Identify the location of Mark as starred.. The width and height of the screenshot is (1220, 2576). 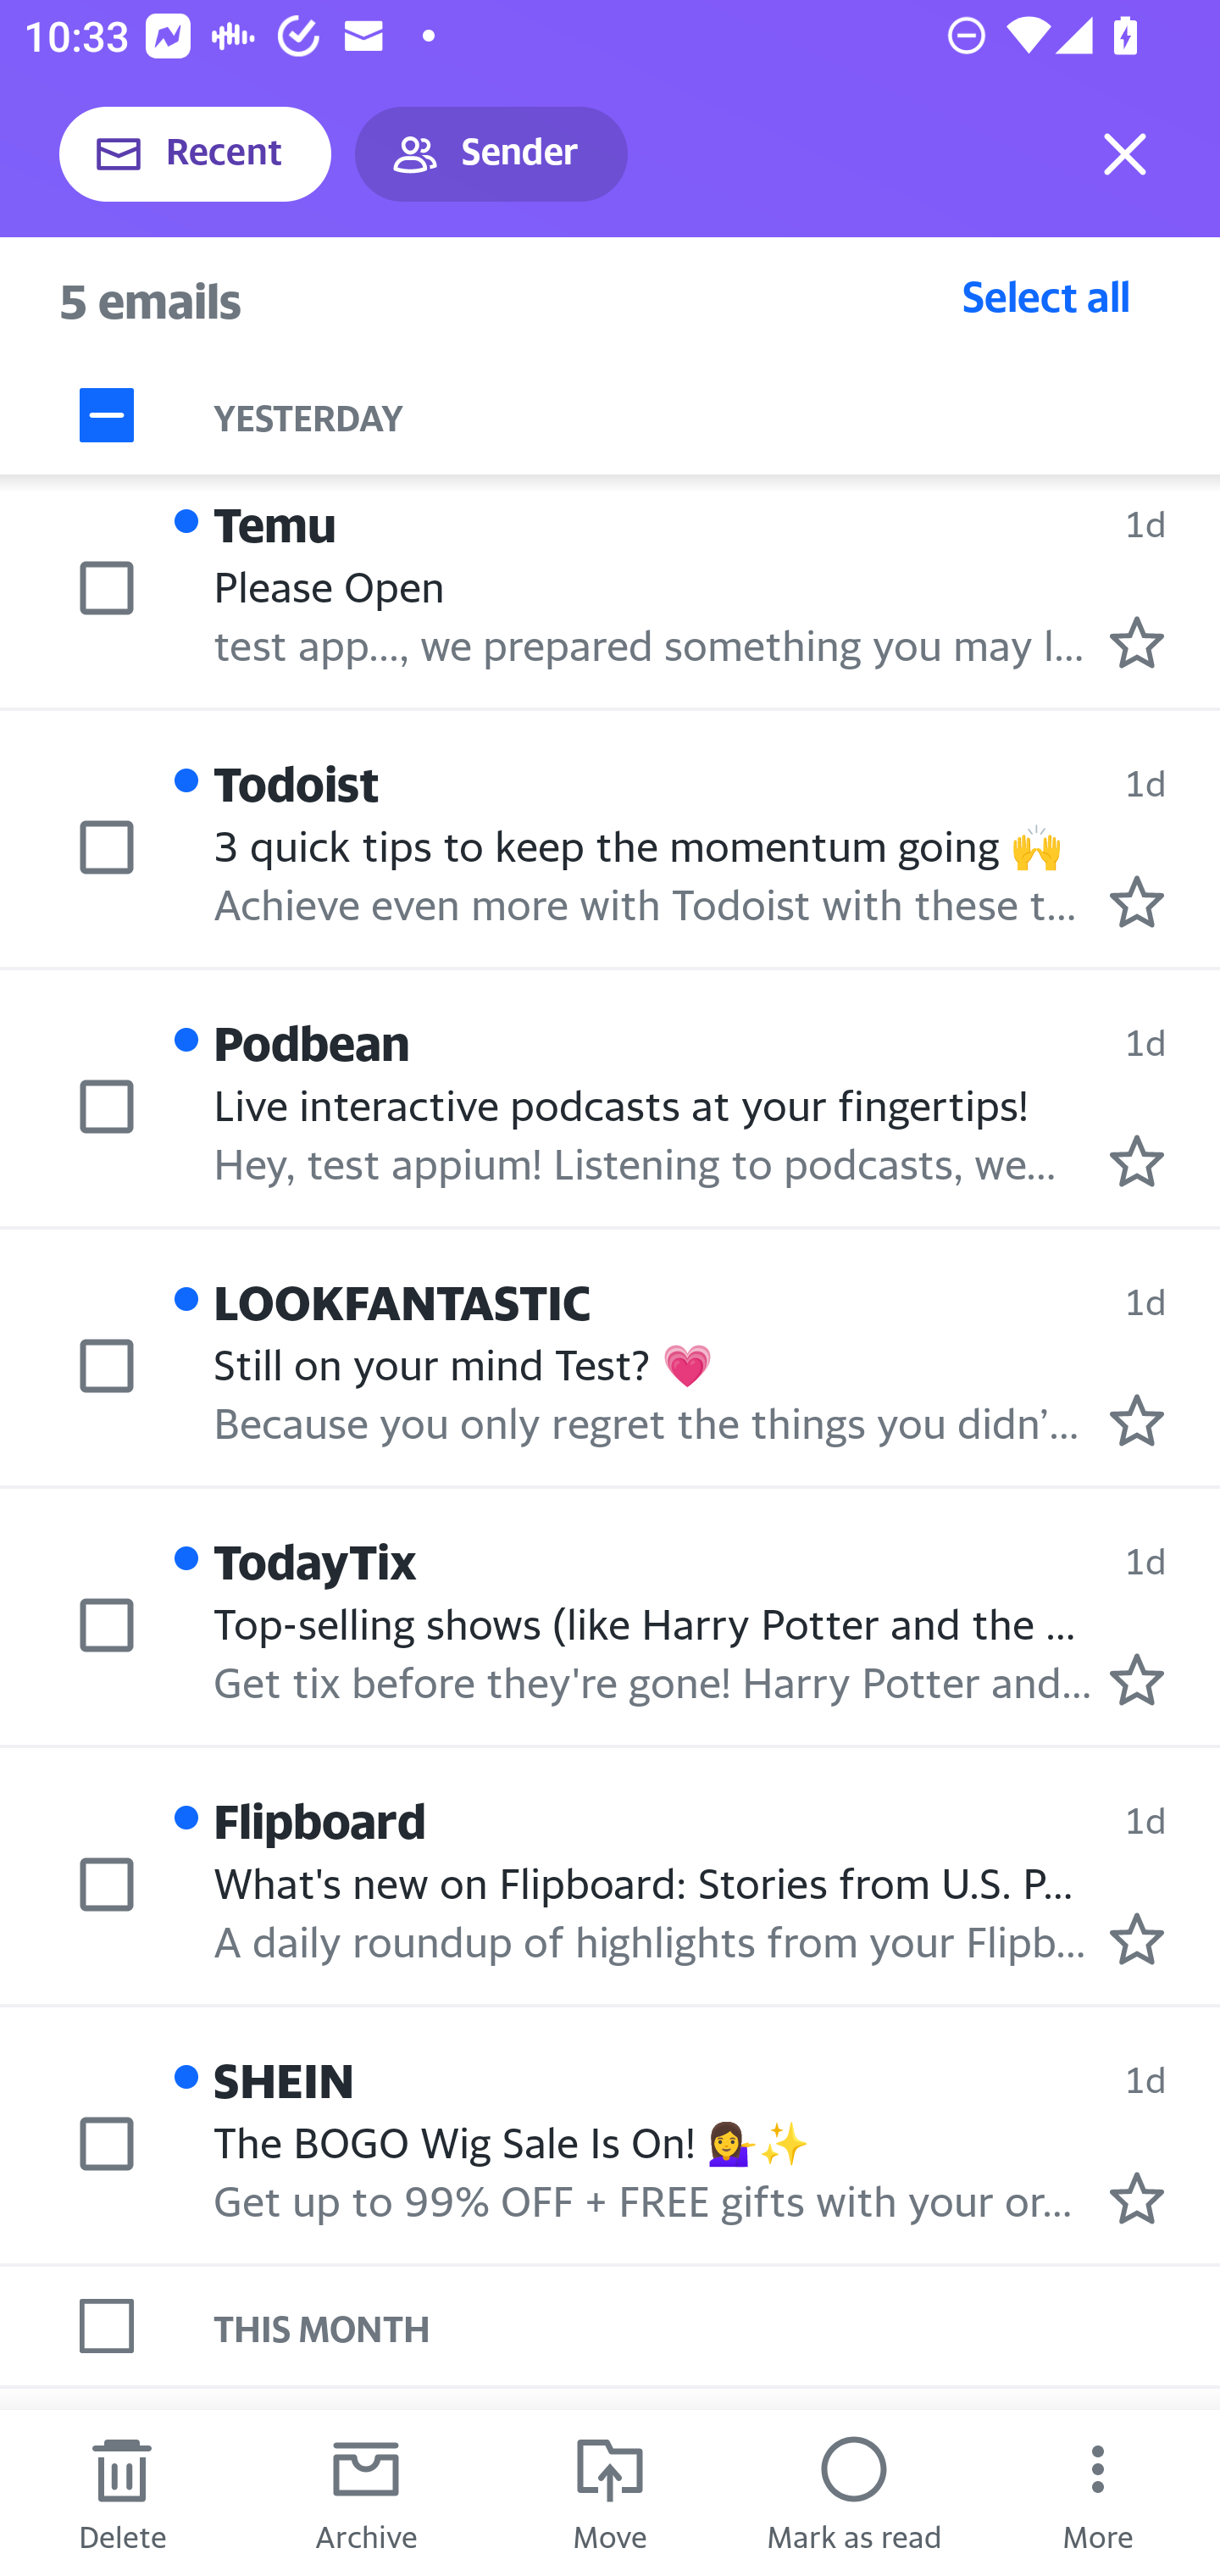
(1137, 1160).